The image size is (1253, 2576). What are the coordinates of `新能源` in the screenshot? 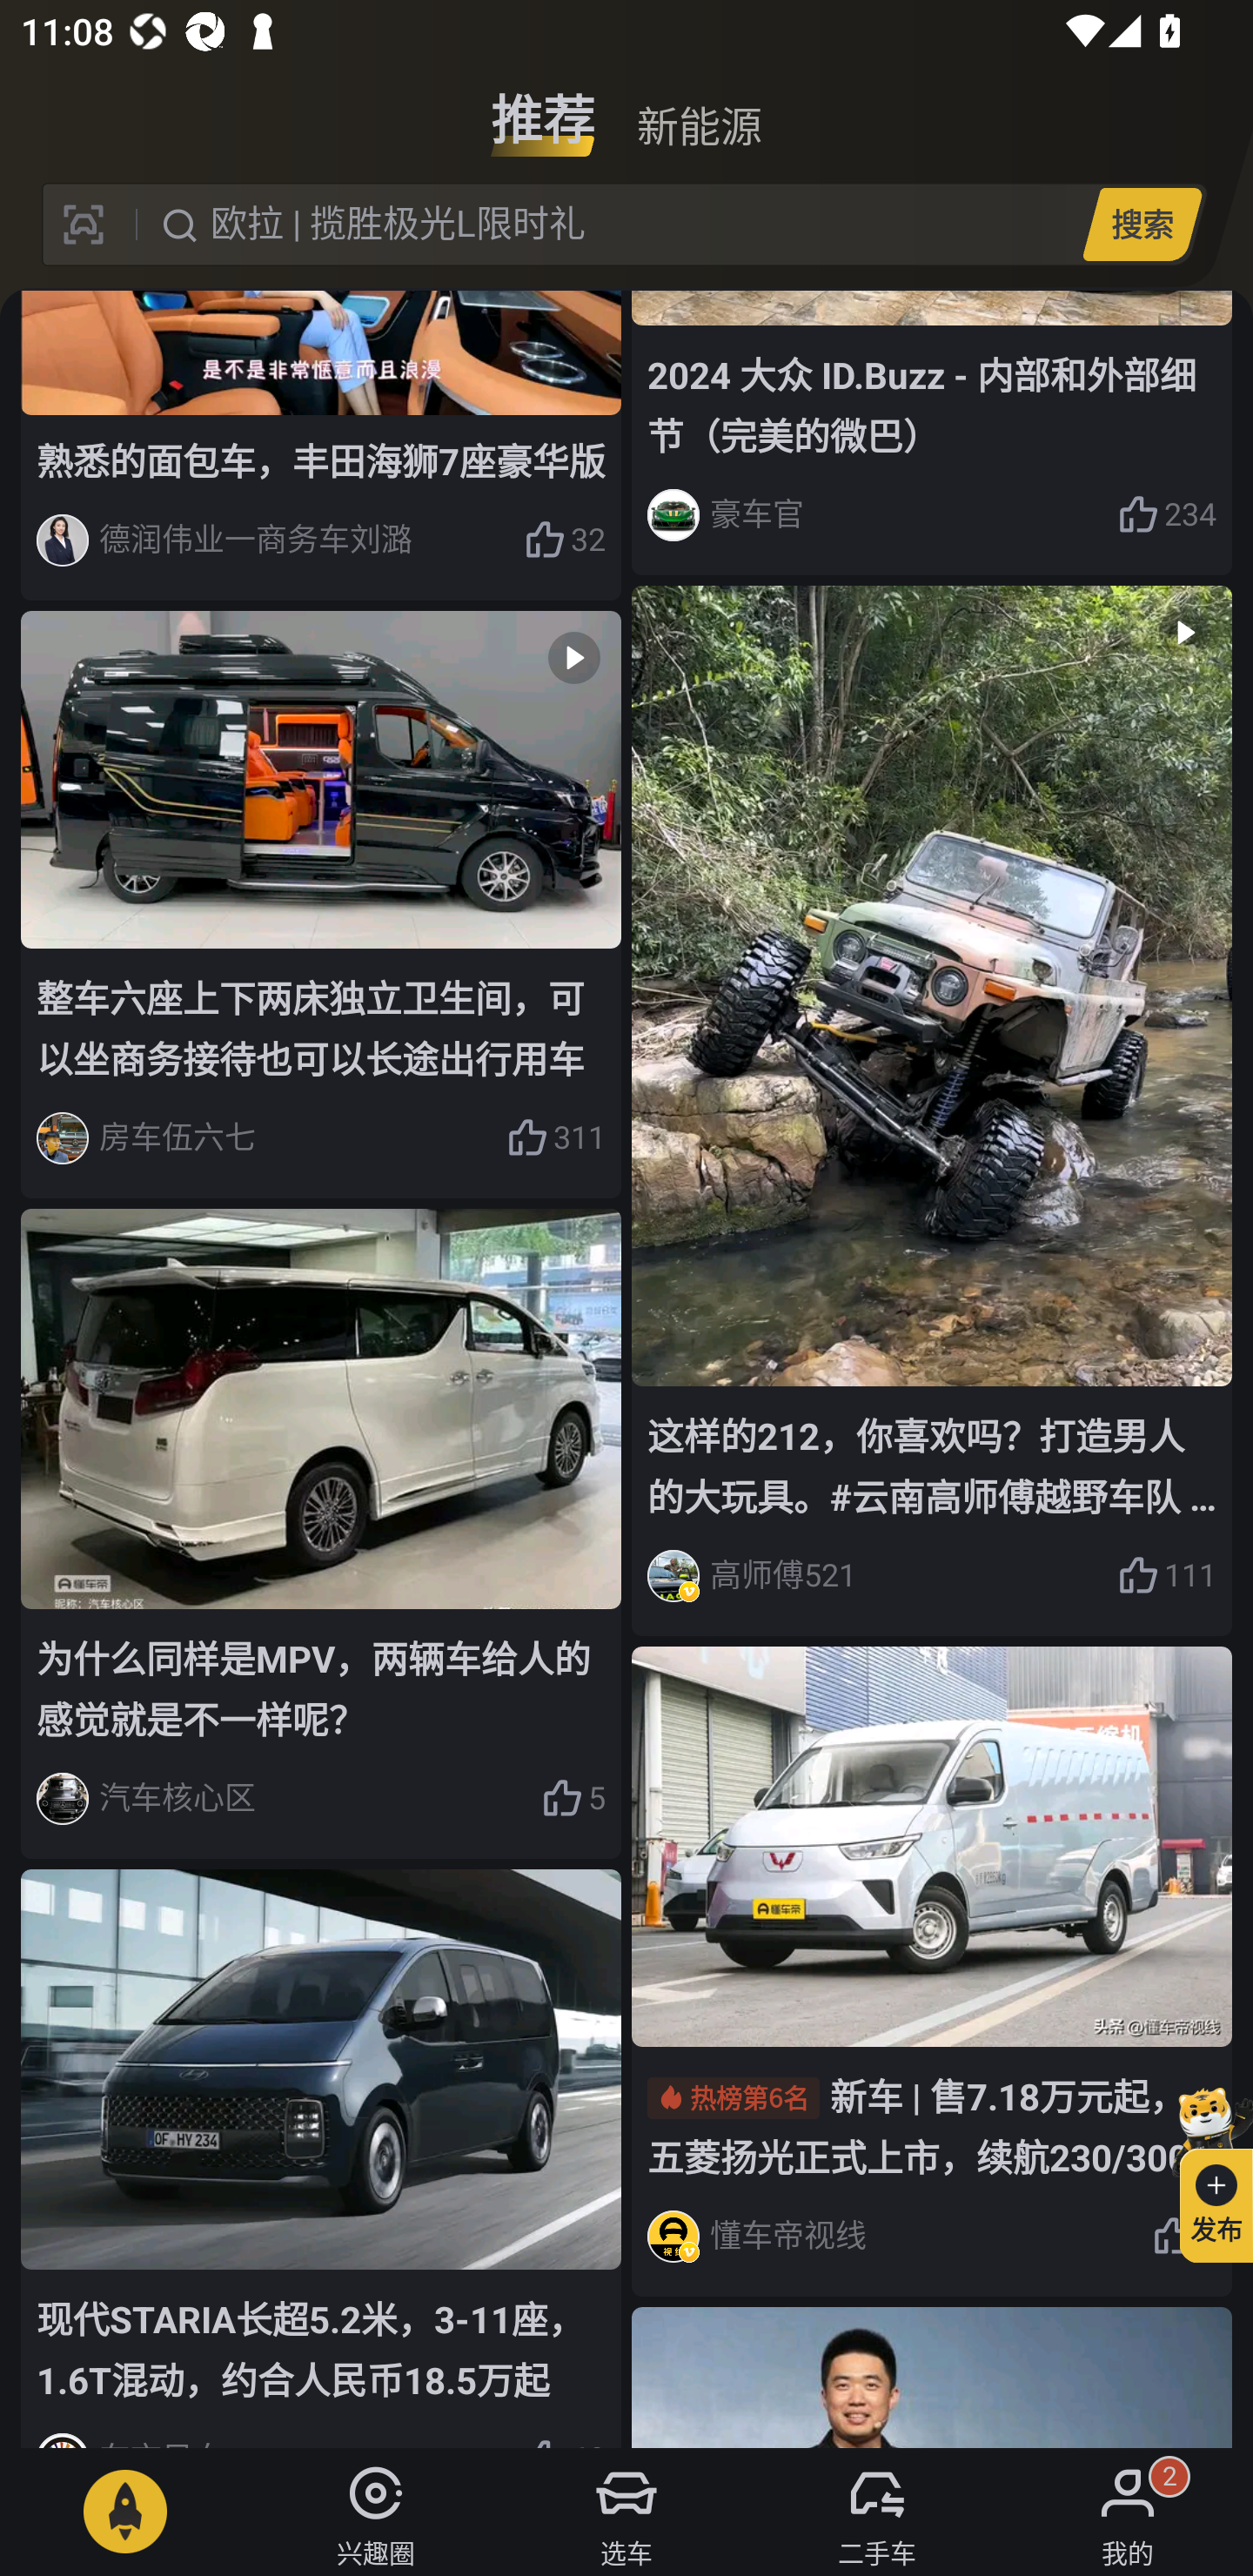 It's located at (699, 108).